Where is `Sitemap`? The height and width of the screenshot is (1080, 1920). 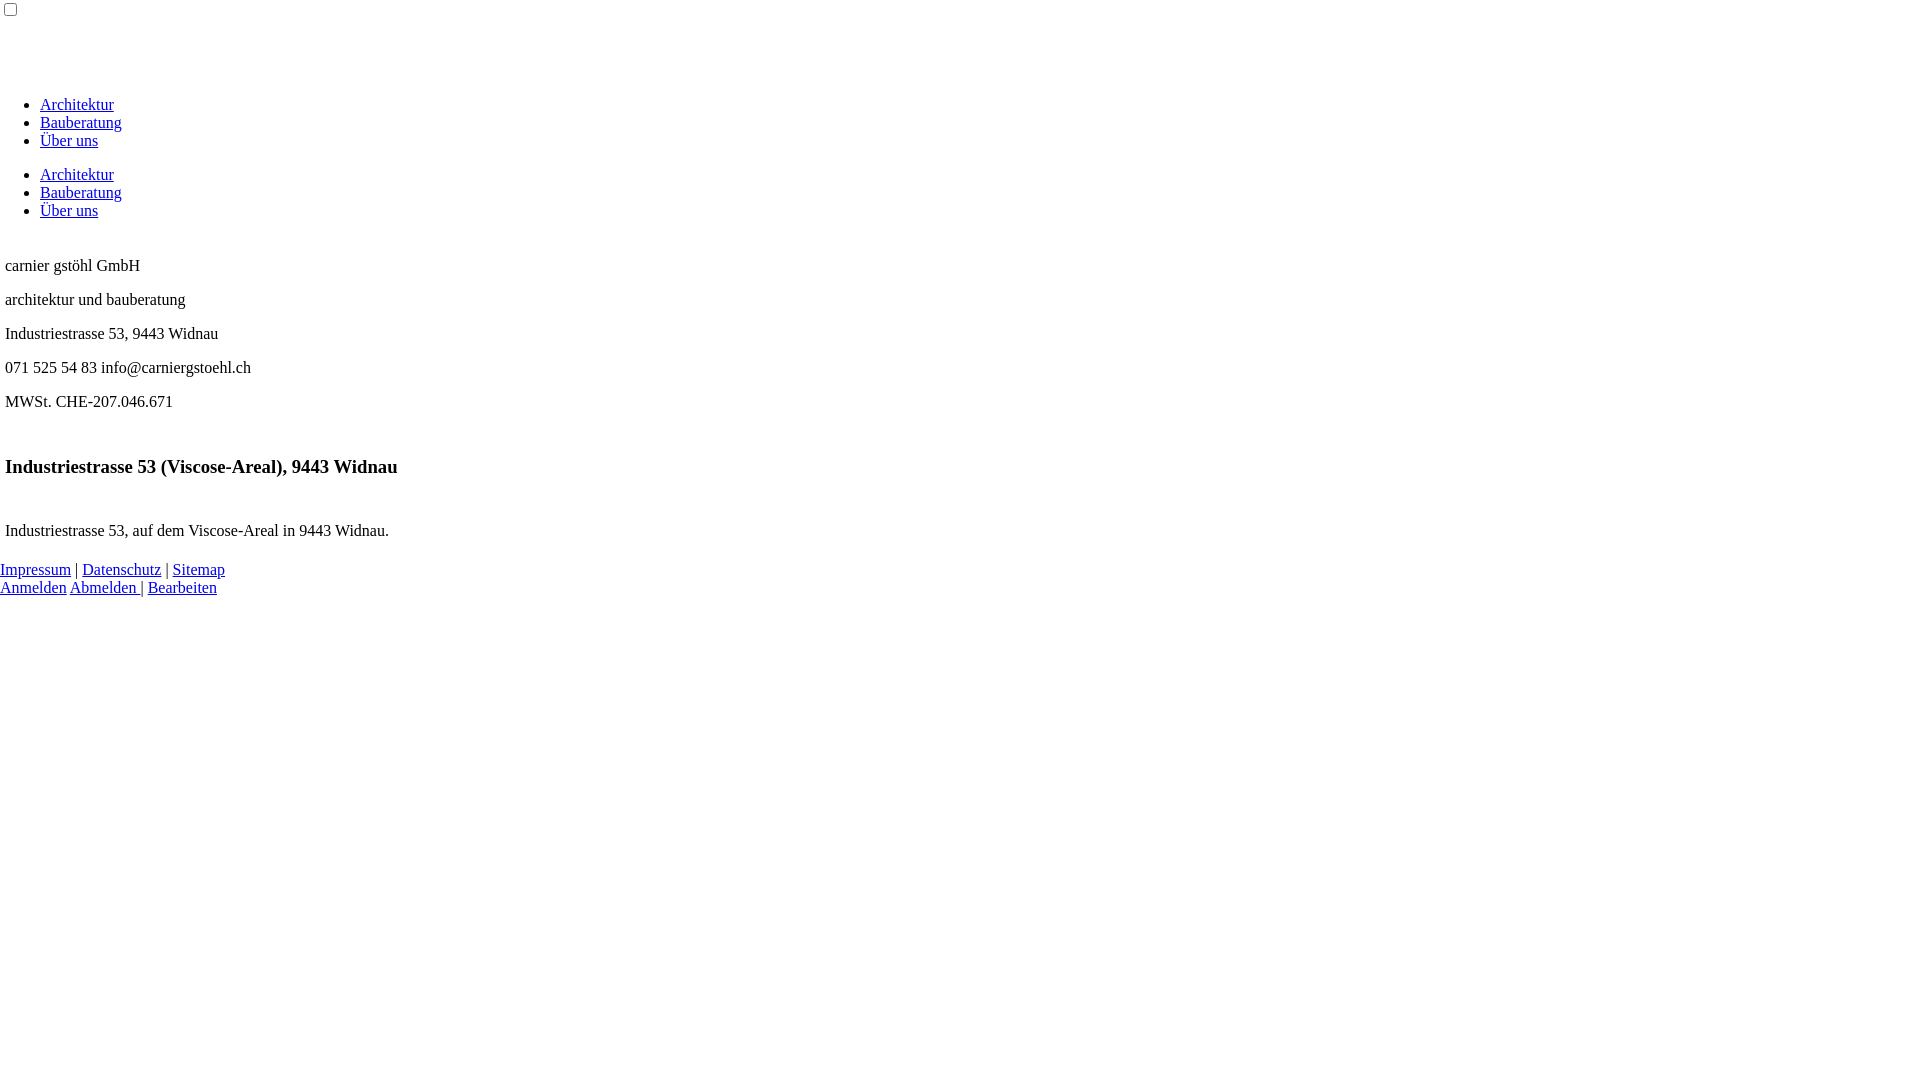
Sitemap is located at coordinates (199, 570).